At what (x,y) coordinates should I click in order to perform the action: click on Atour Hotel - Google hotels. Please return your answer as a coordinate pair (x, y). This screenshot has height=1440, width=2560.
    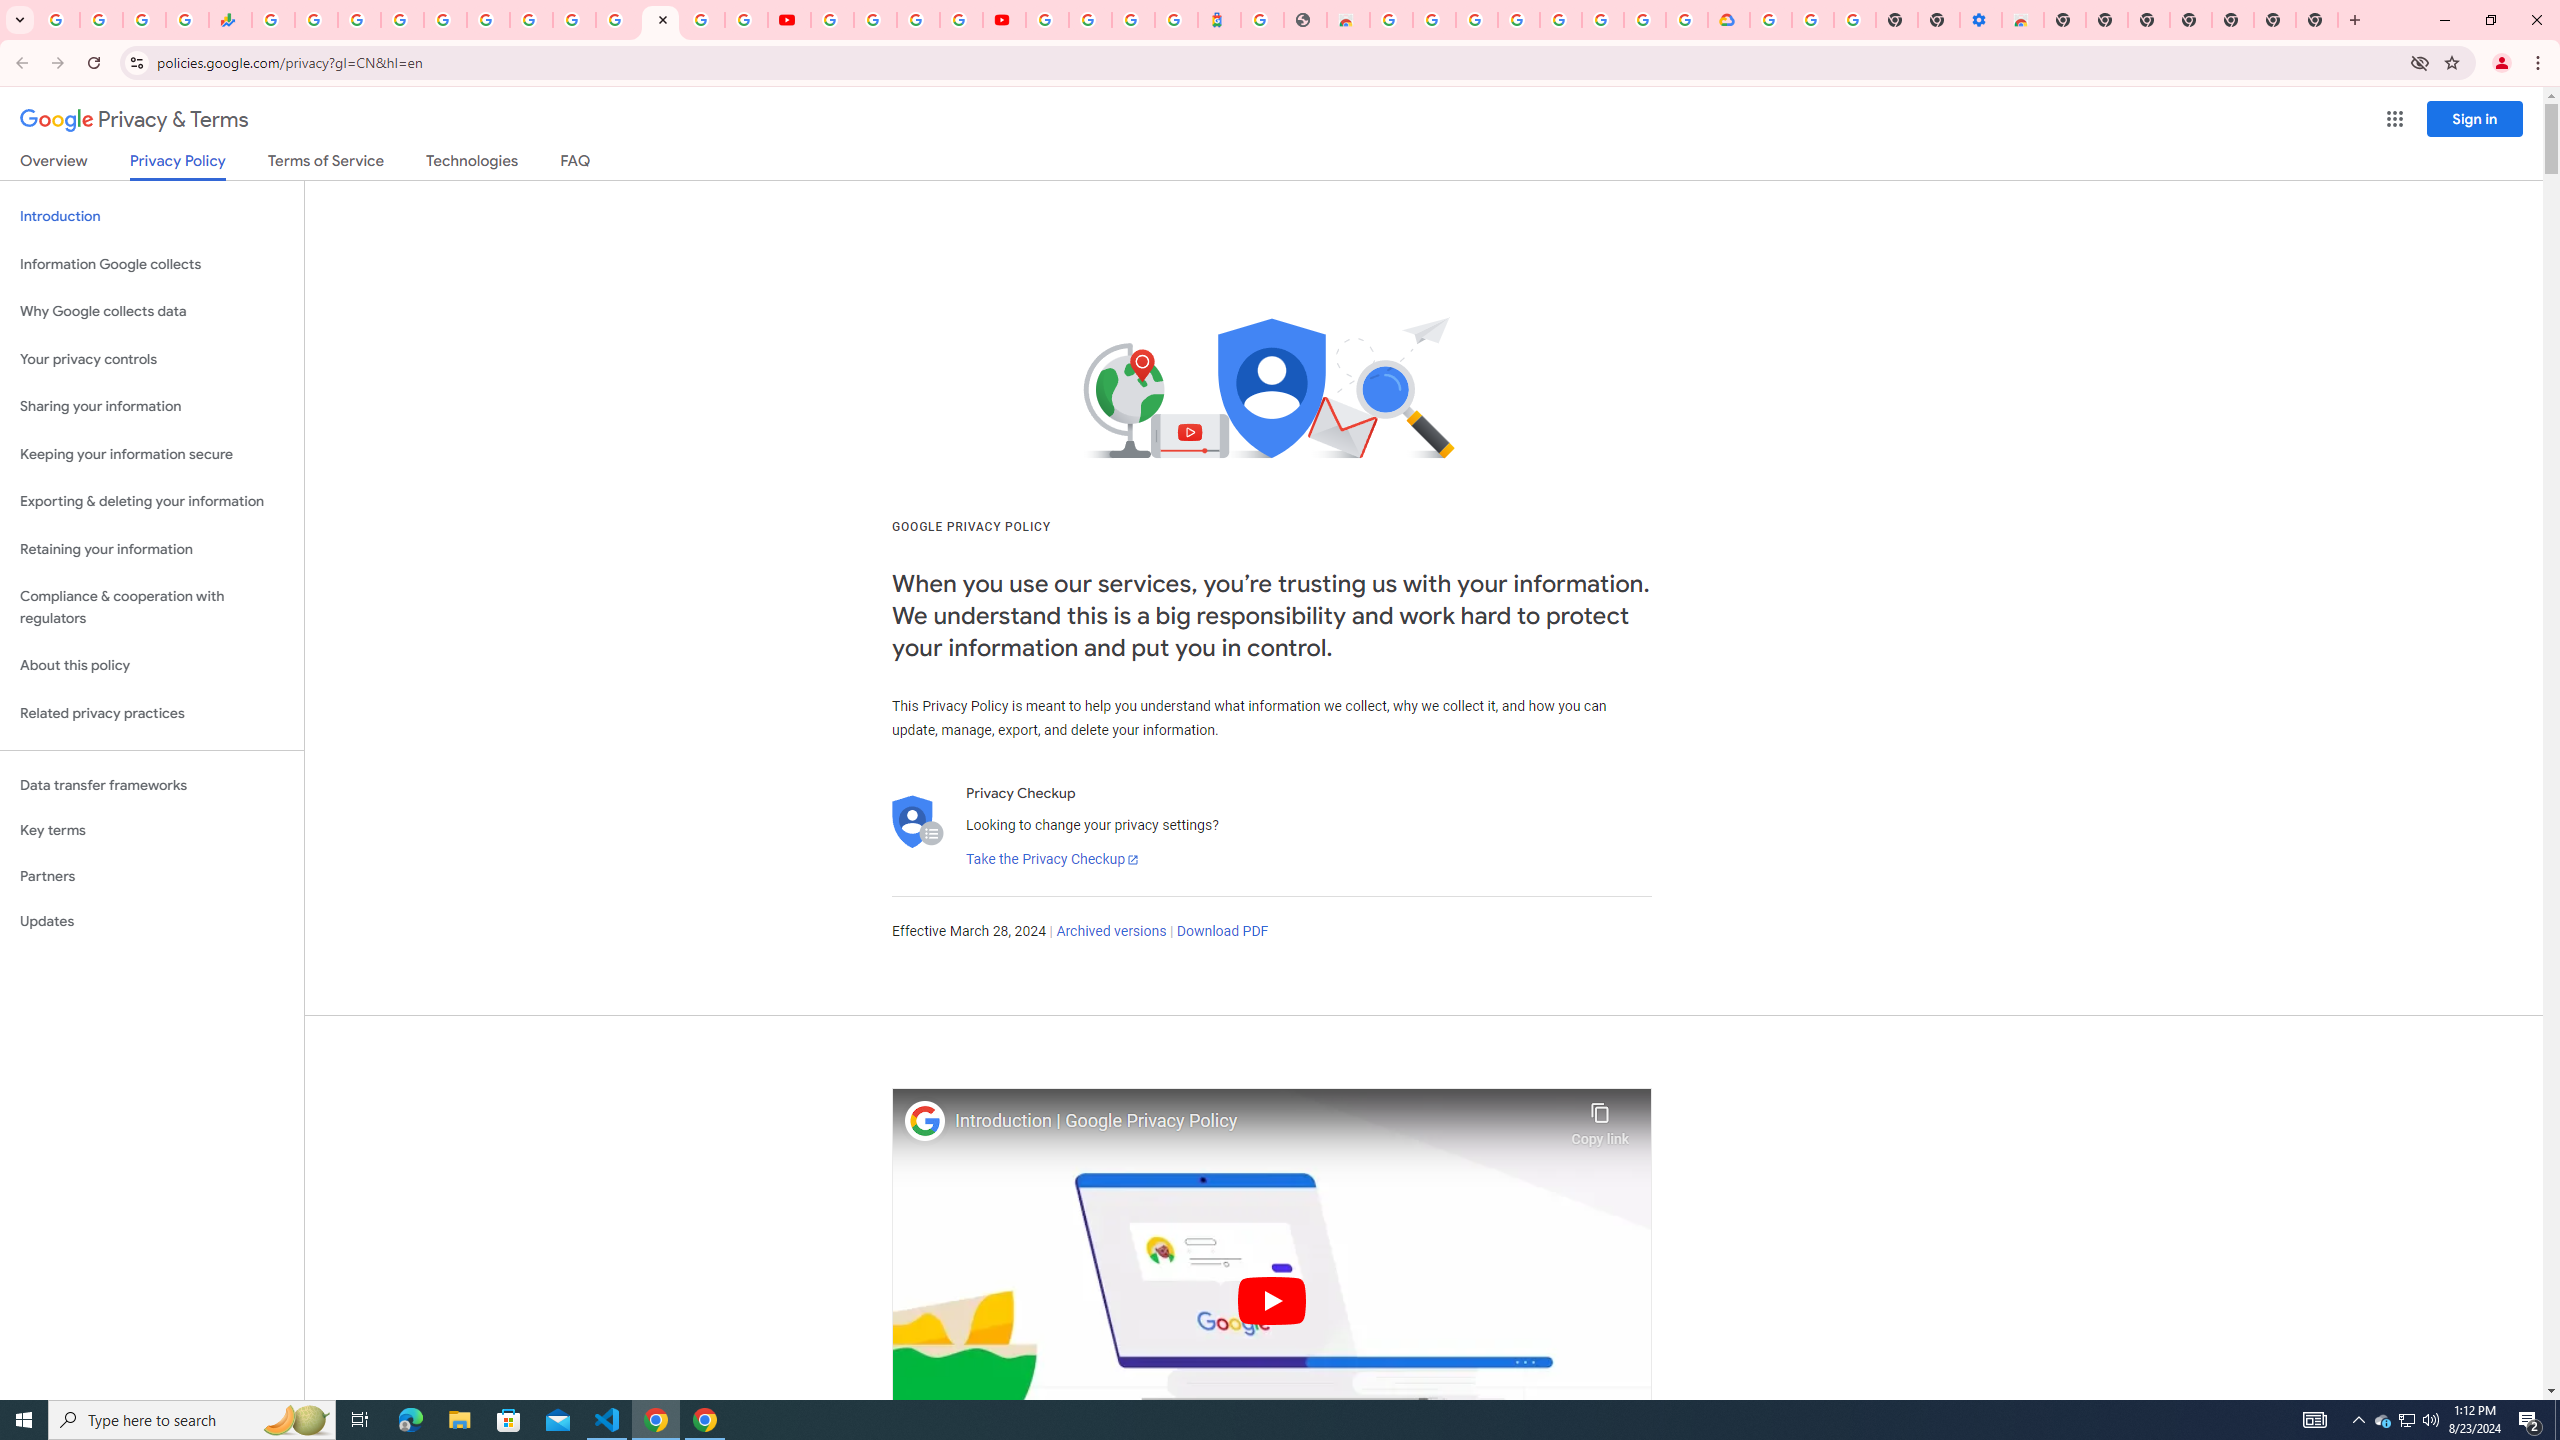
    Looking at the image, I should click on (1218, 20).